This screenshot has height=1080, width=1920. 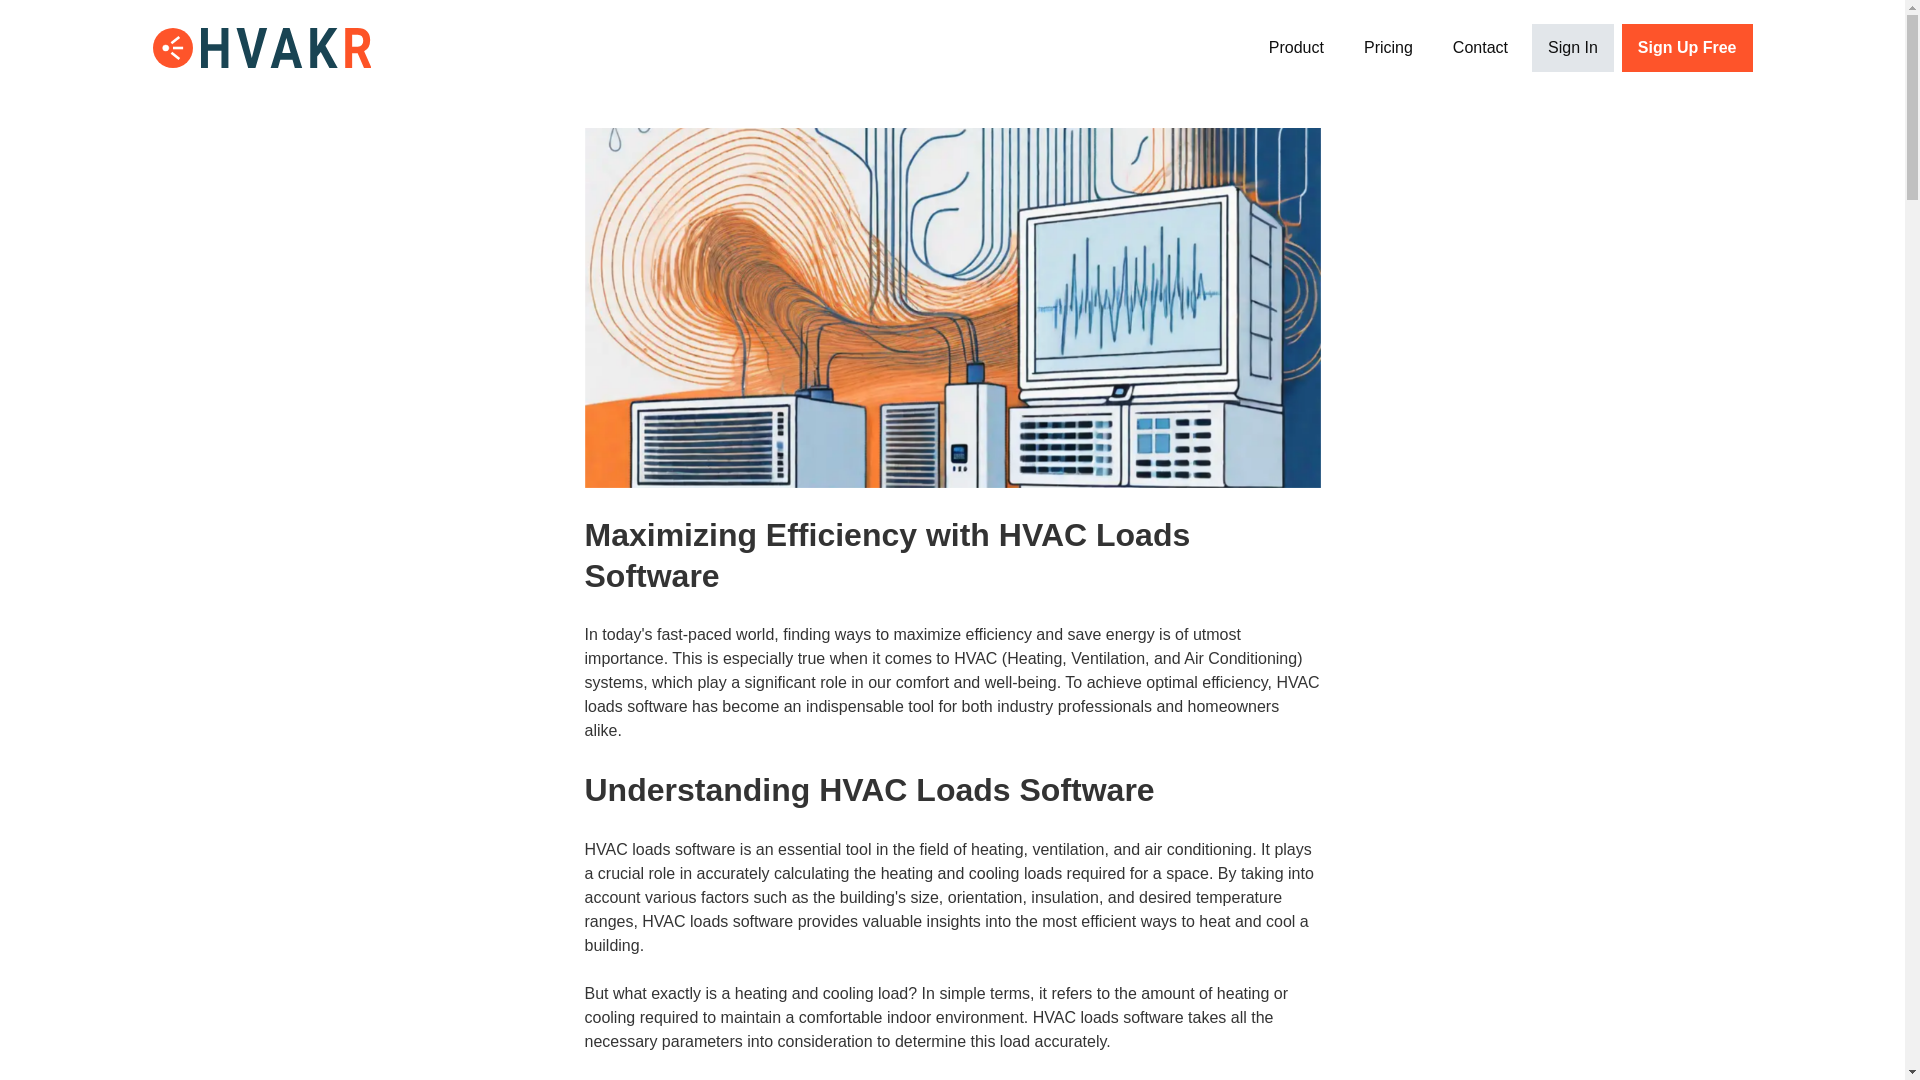 What do you see at coordinates (1480, 48) in the screenshot?
I see `Contact` at bounding box center [1480, 48].